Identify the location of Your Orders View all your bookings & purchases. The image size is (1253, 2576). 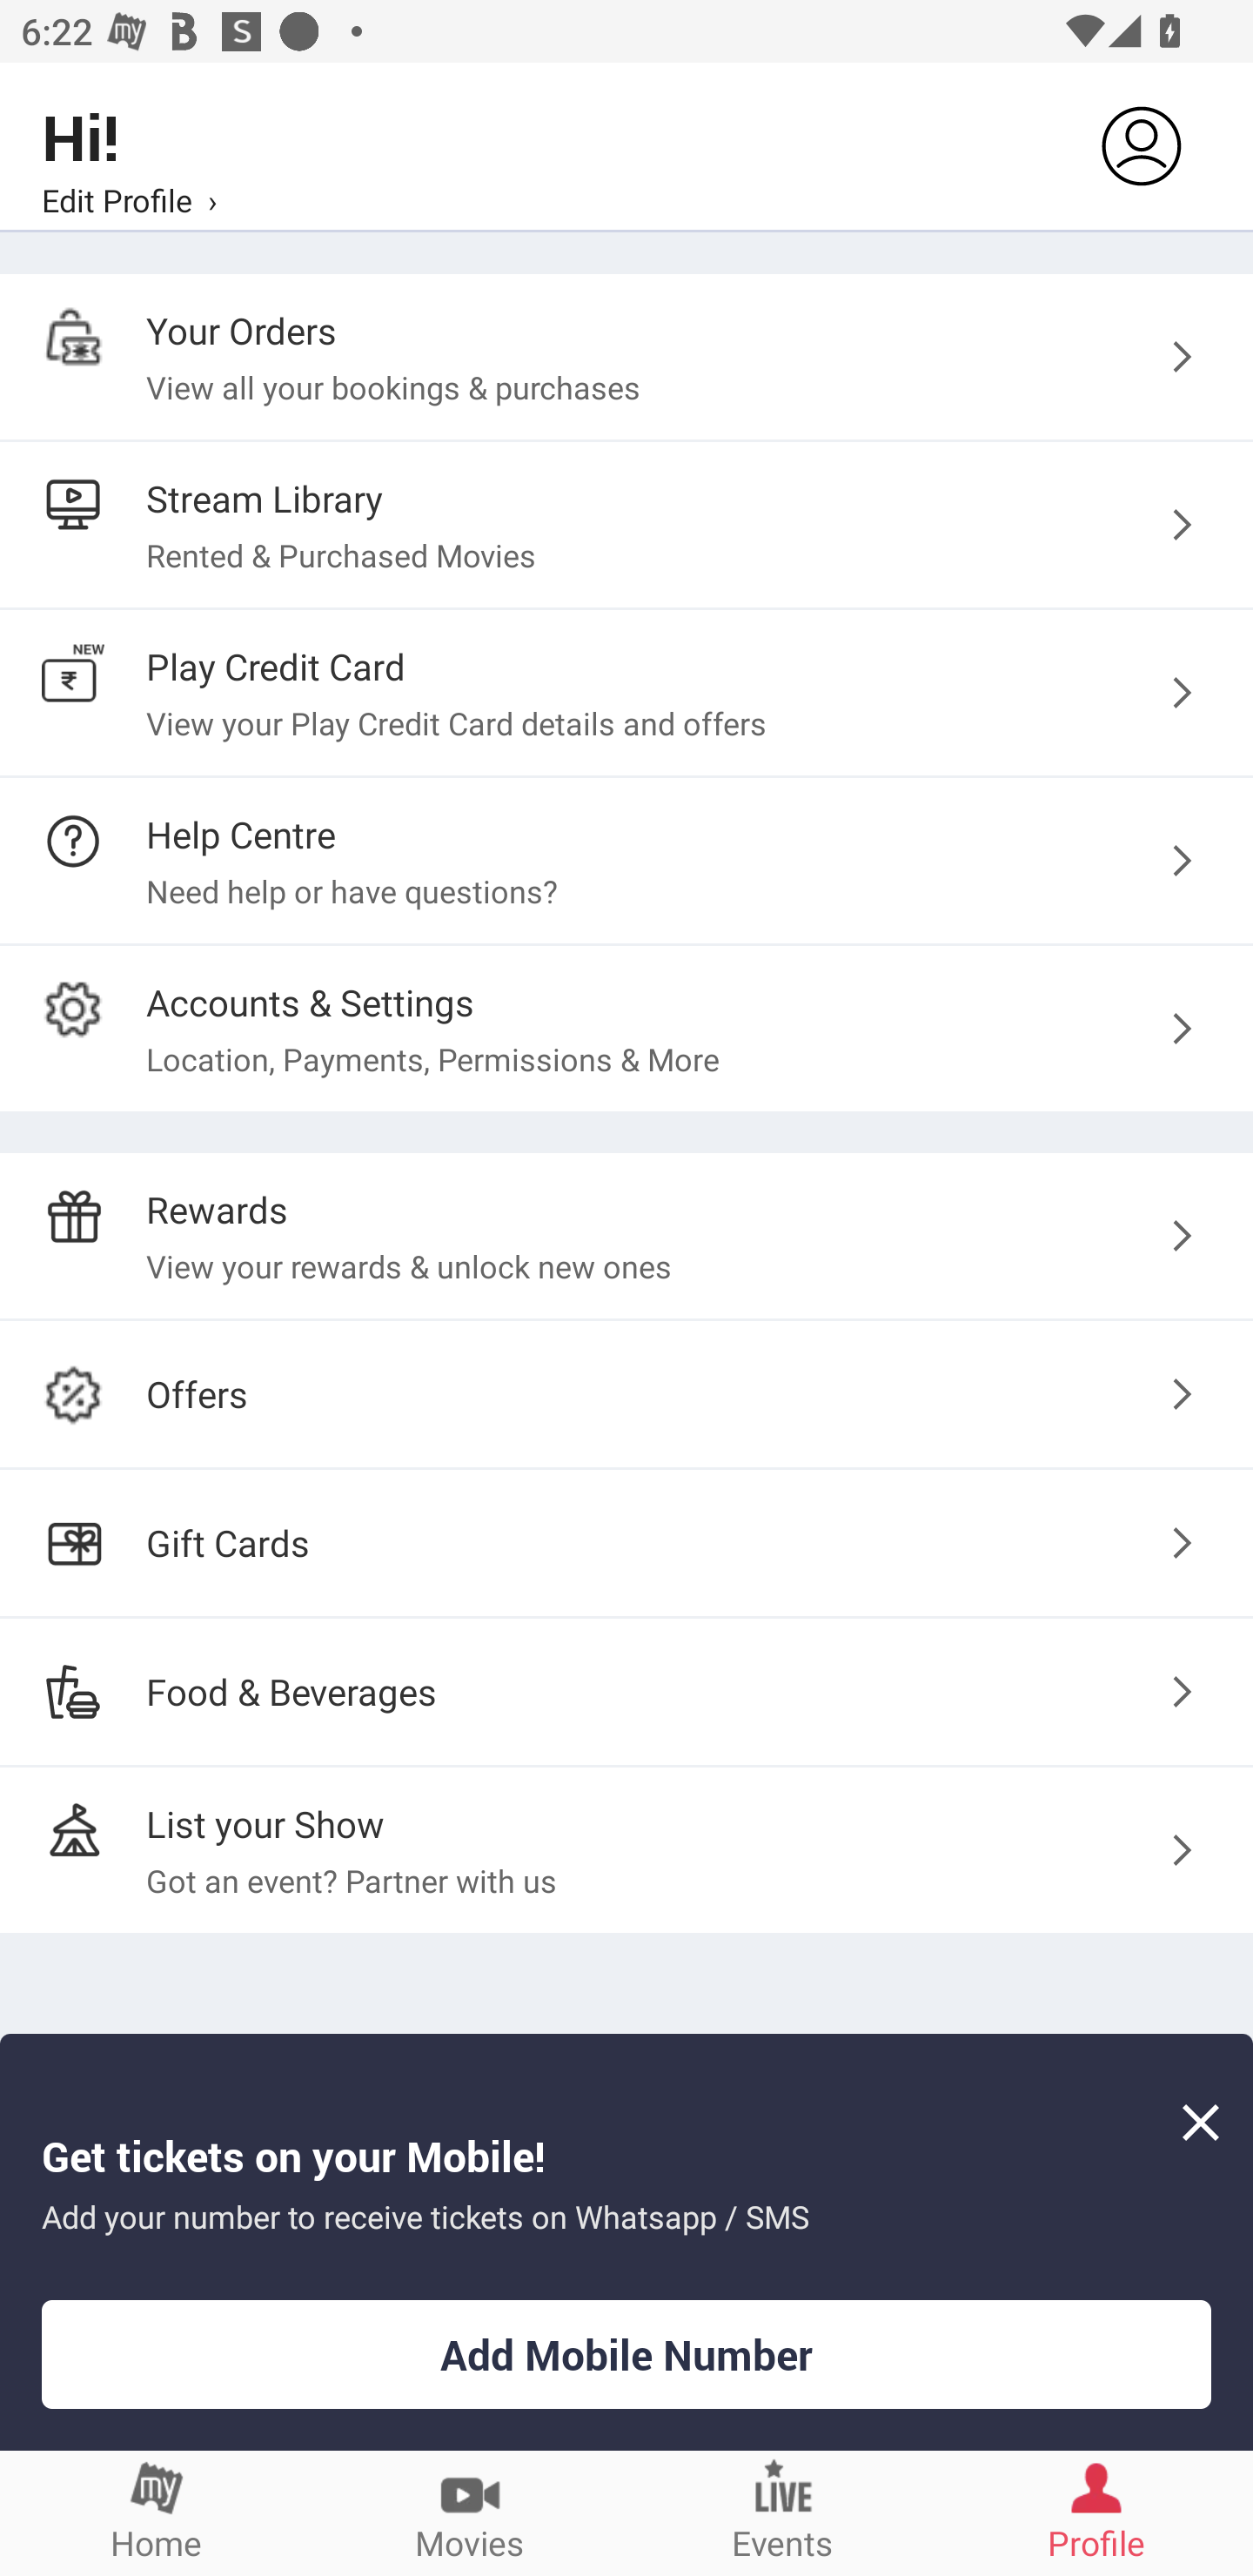
(626, 357).